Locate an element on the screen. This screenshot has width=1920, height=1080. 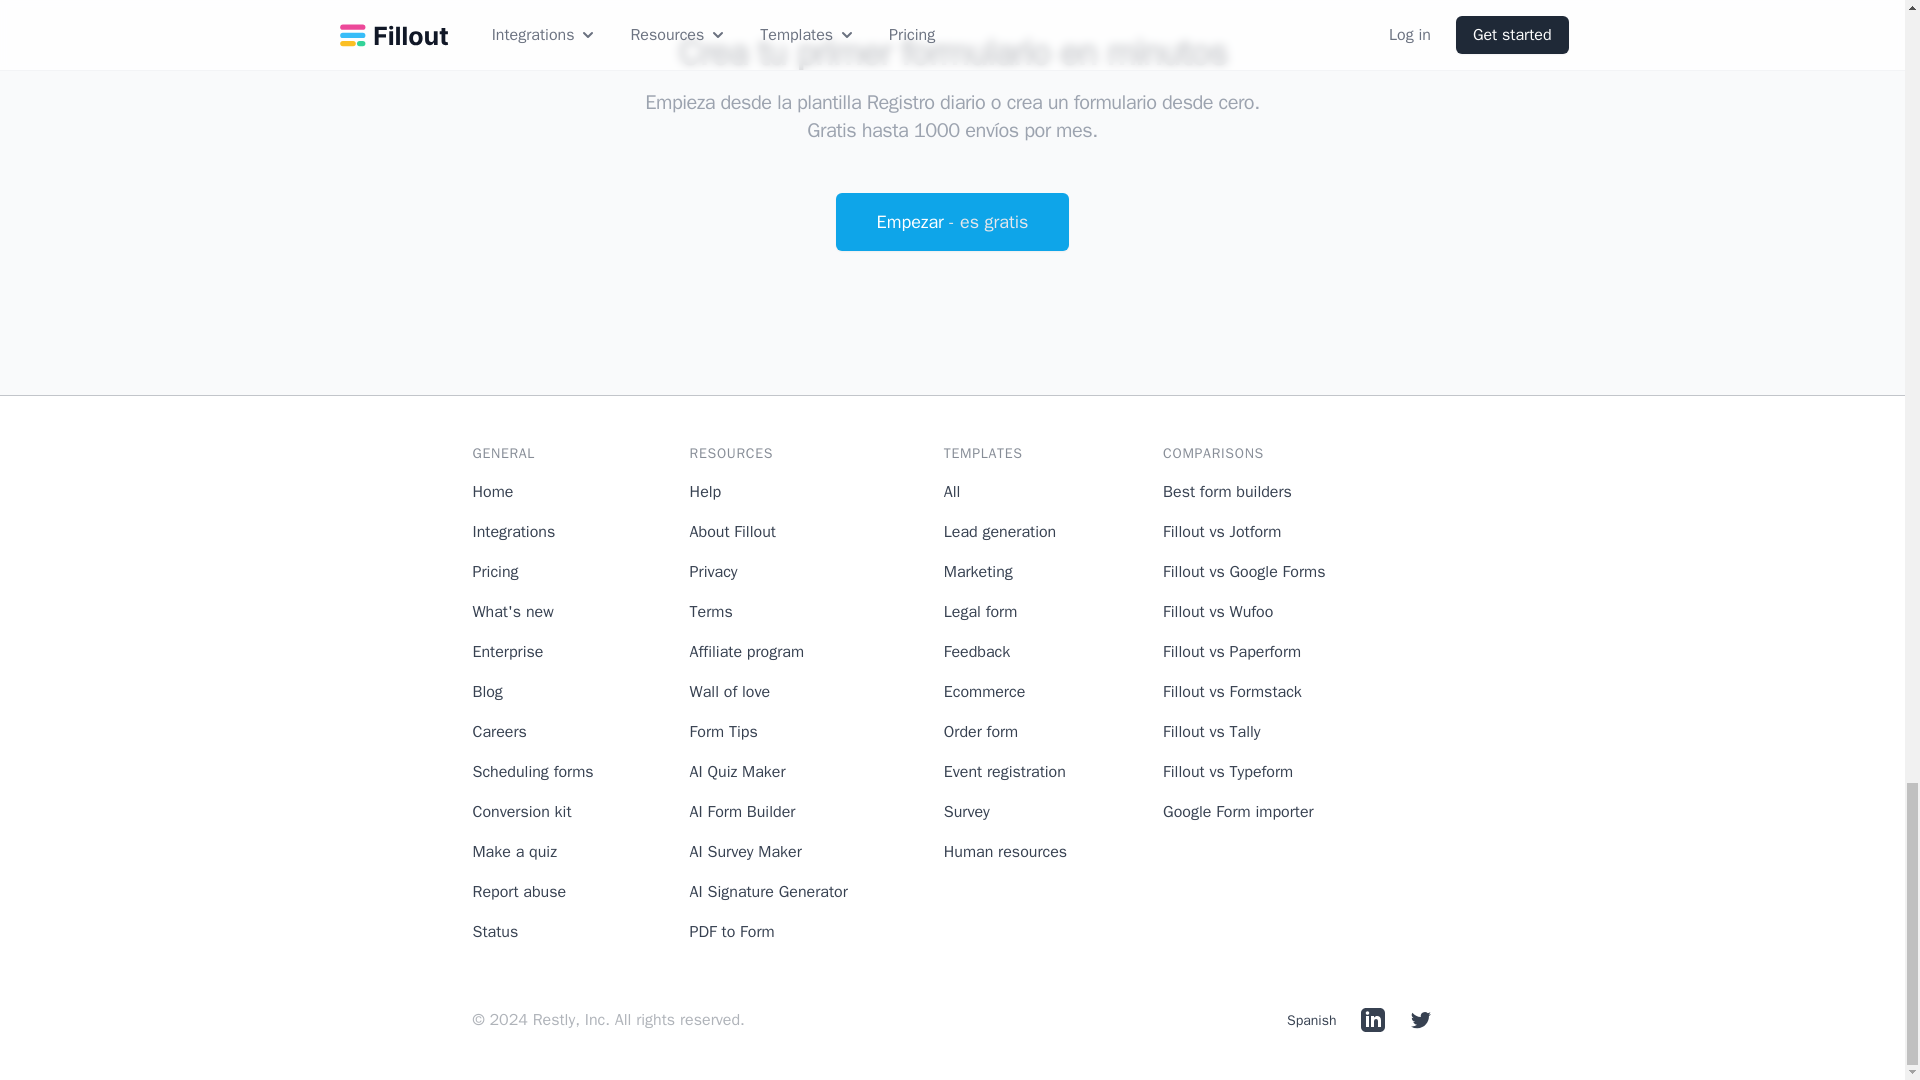
Integrations is located at coordinates (513, 532).